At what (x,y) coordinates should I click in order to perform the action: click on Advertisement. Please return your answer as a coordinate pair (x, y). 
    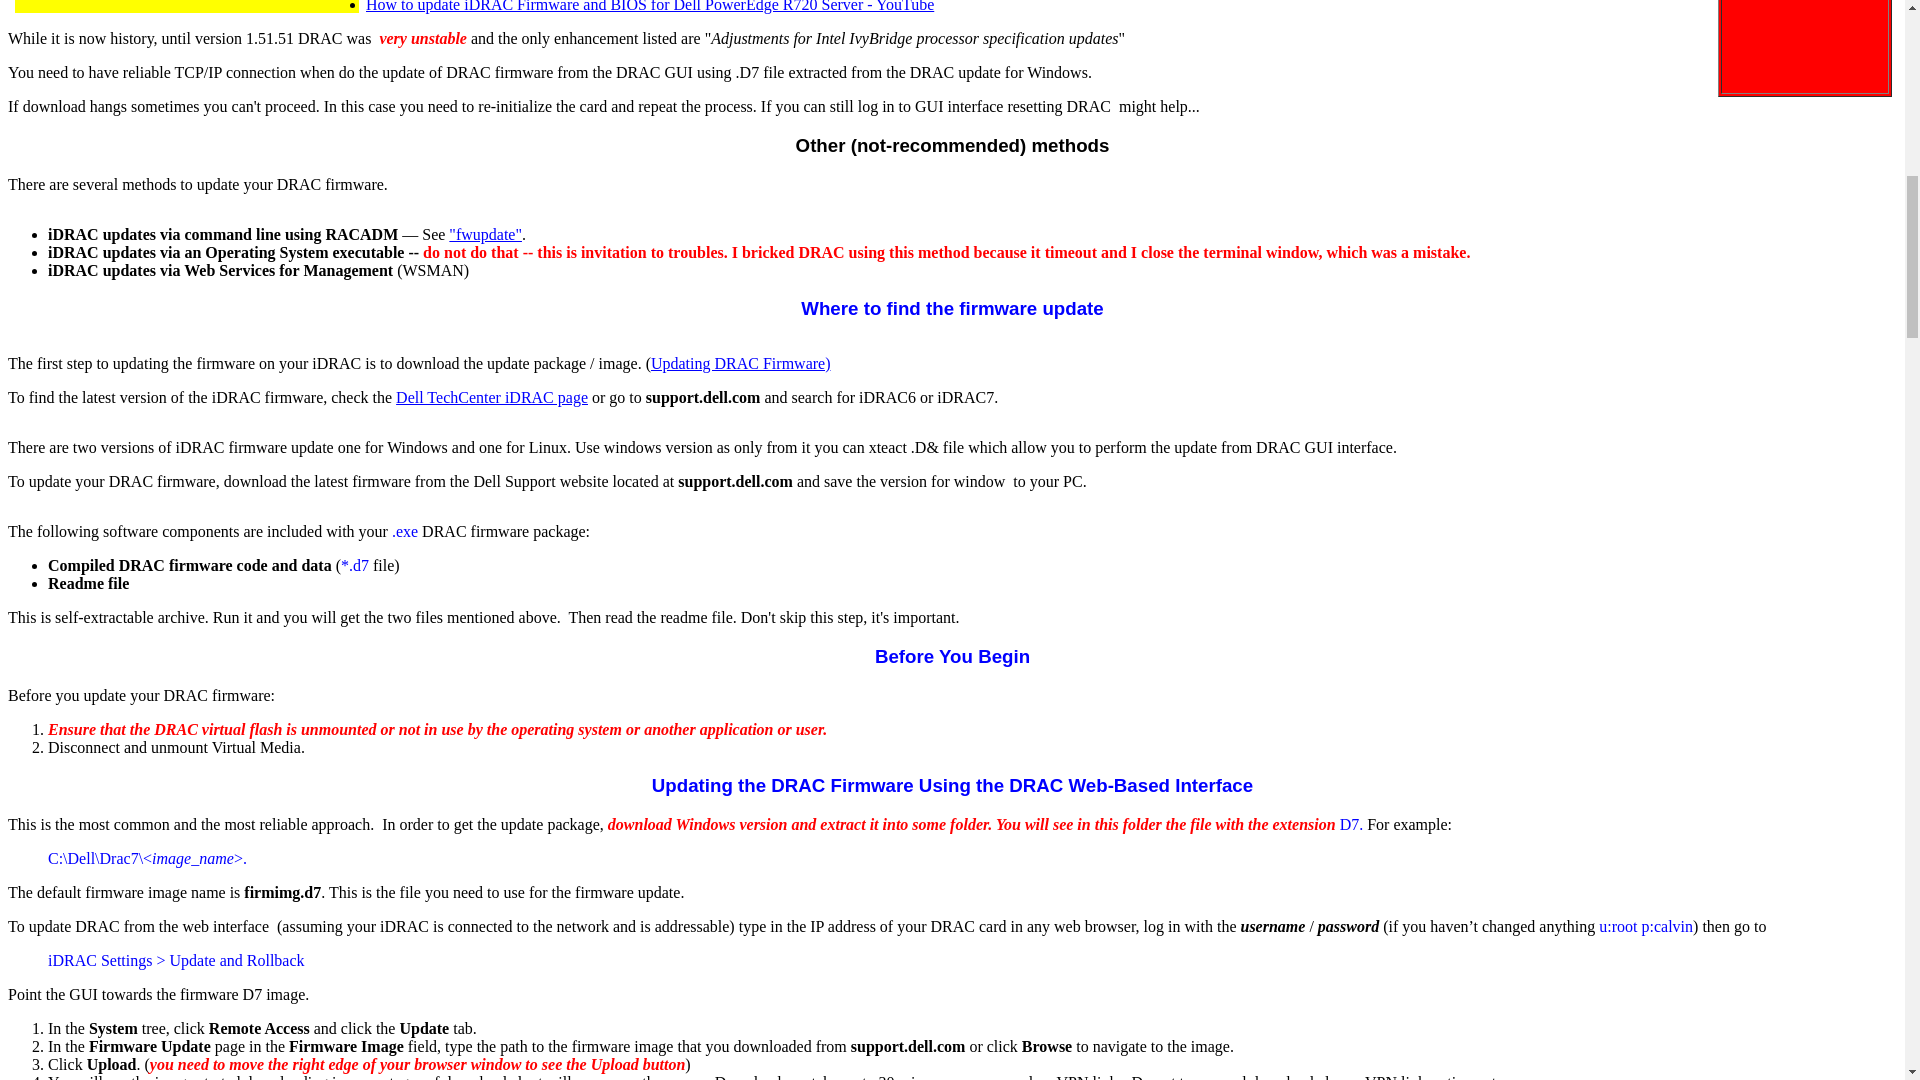
    Looking at the image, I should click on (187, 4).